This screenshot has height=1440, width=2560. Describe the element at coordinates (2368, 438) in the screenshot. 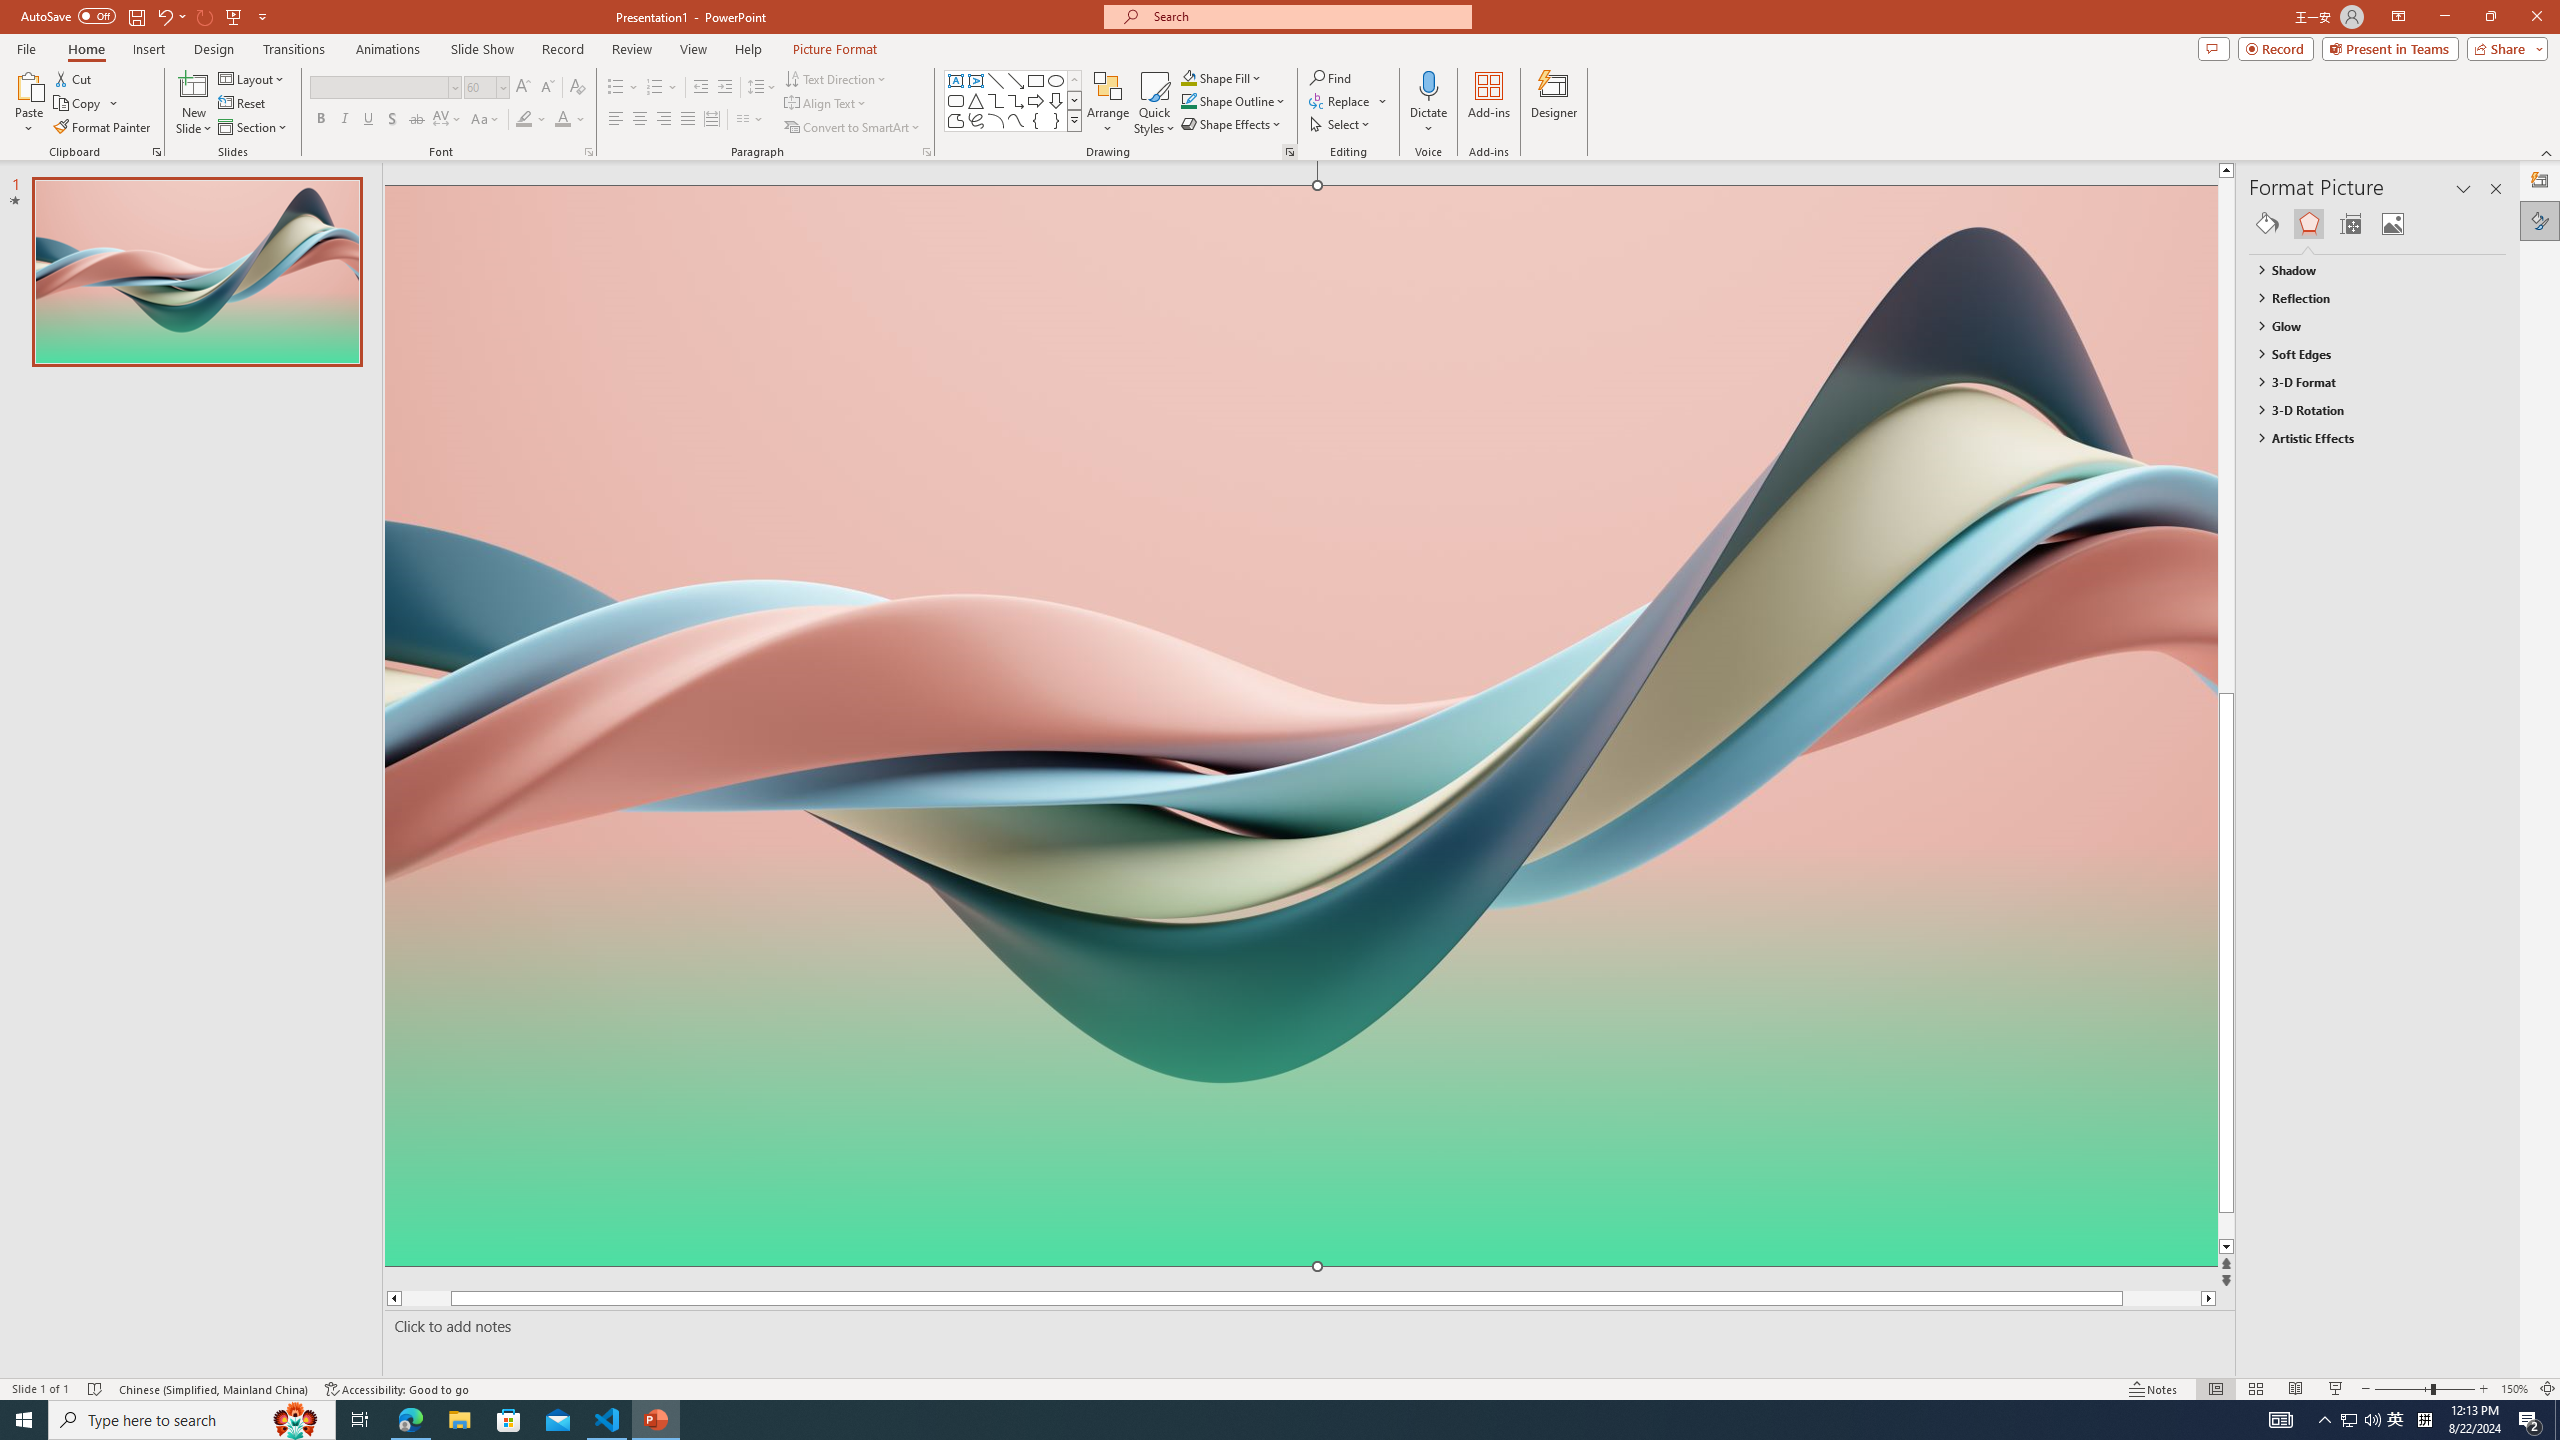

I see `Artistic Effects` at that location.